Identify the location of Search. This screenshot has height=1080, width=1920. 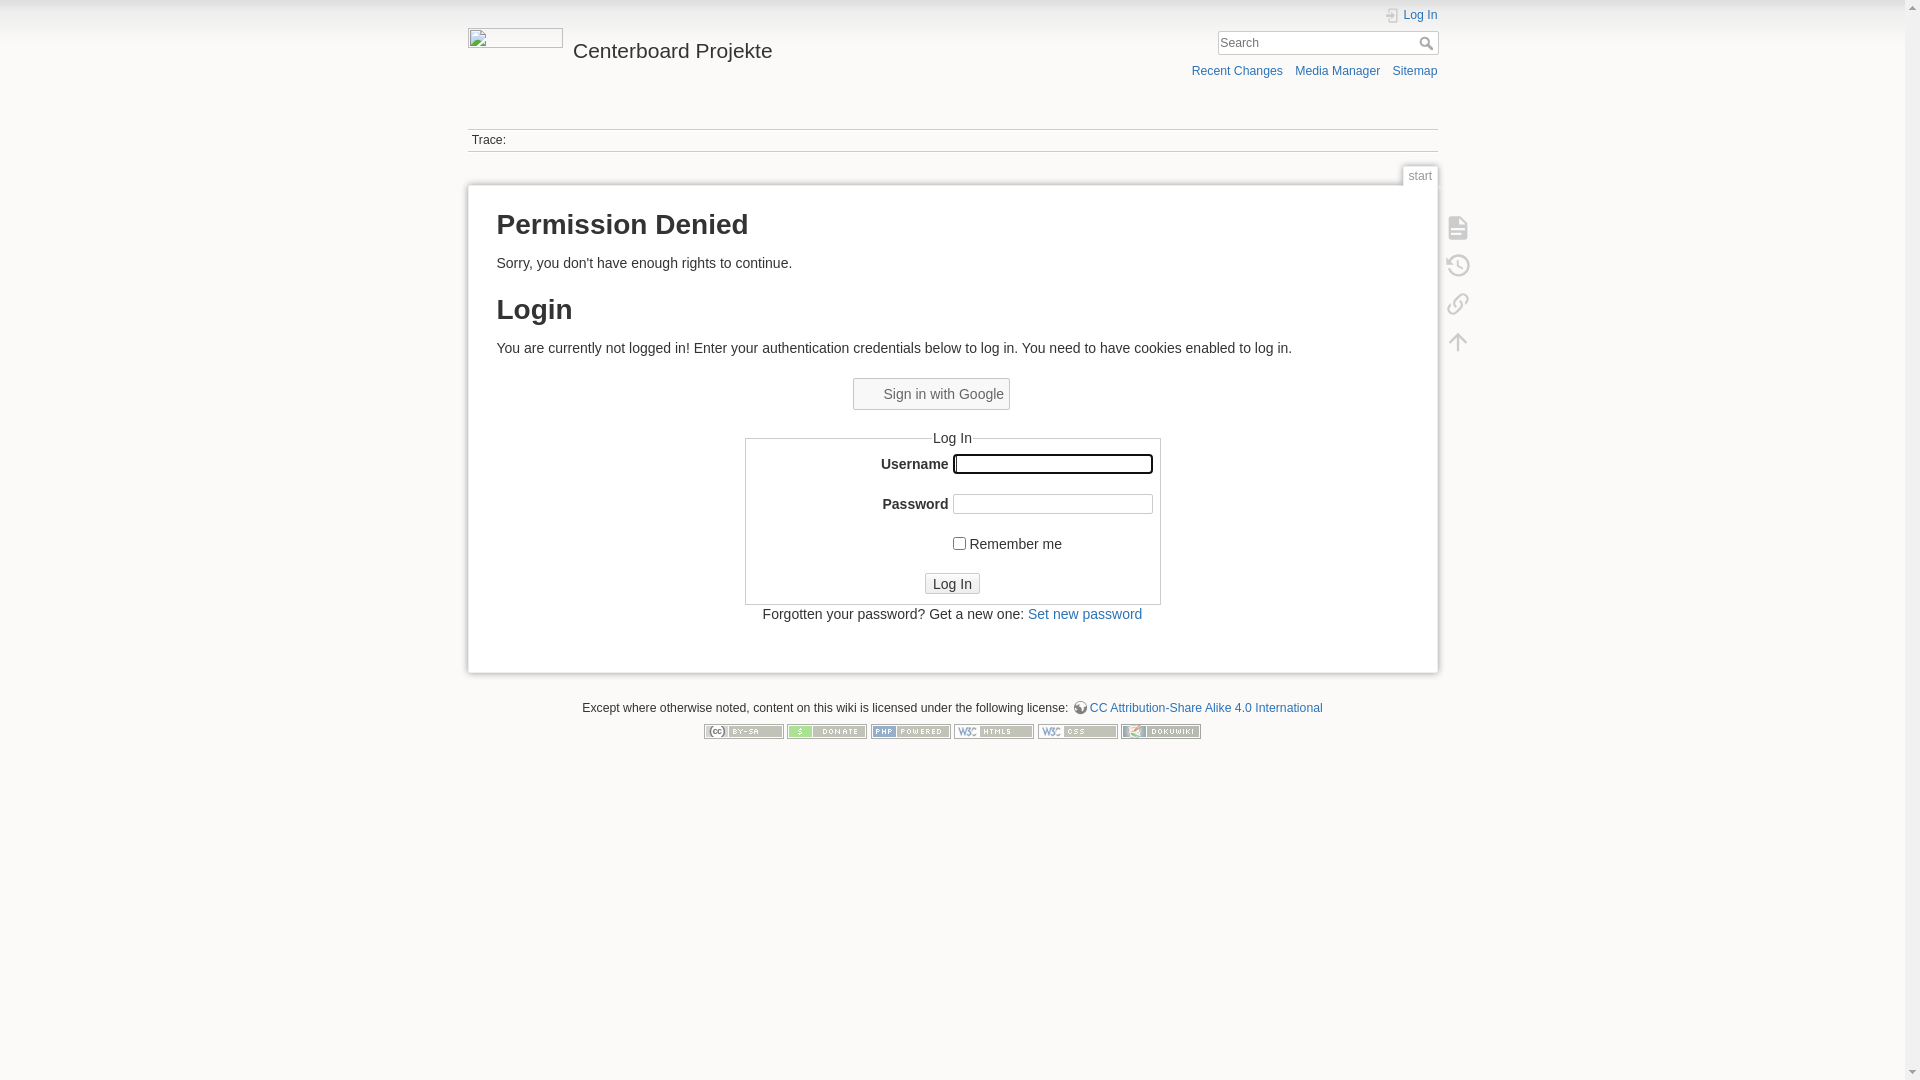
(1428, 43).